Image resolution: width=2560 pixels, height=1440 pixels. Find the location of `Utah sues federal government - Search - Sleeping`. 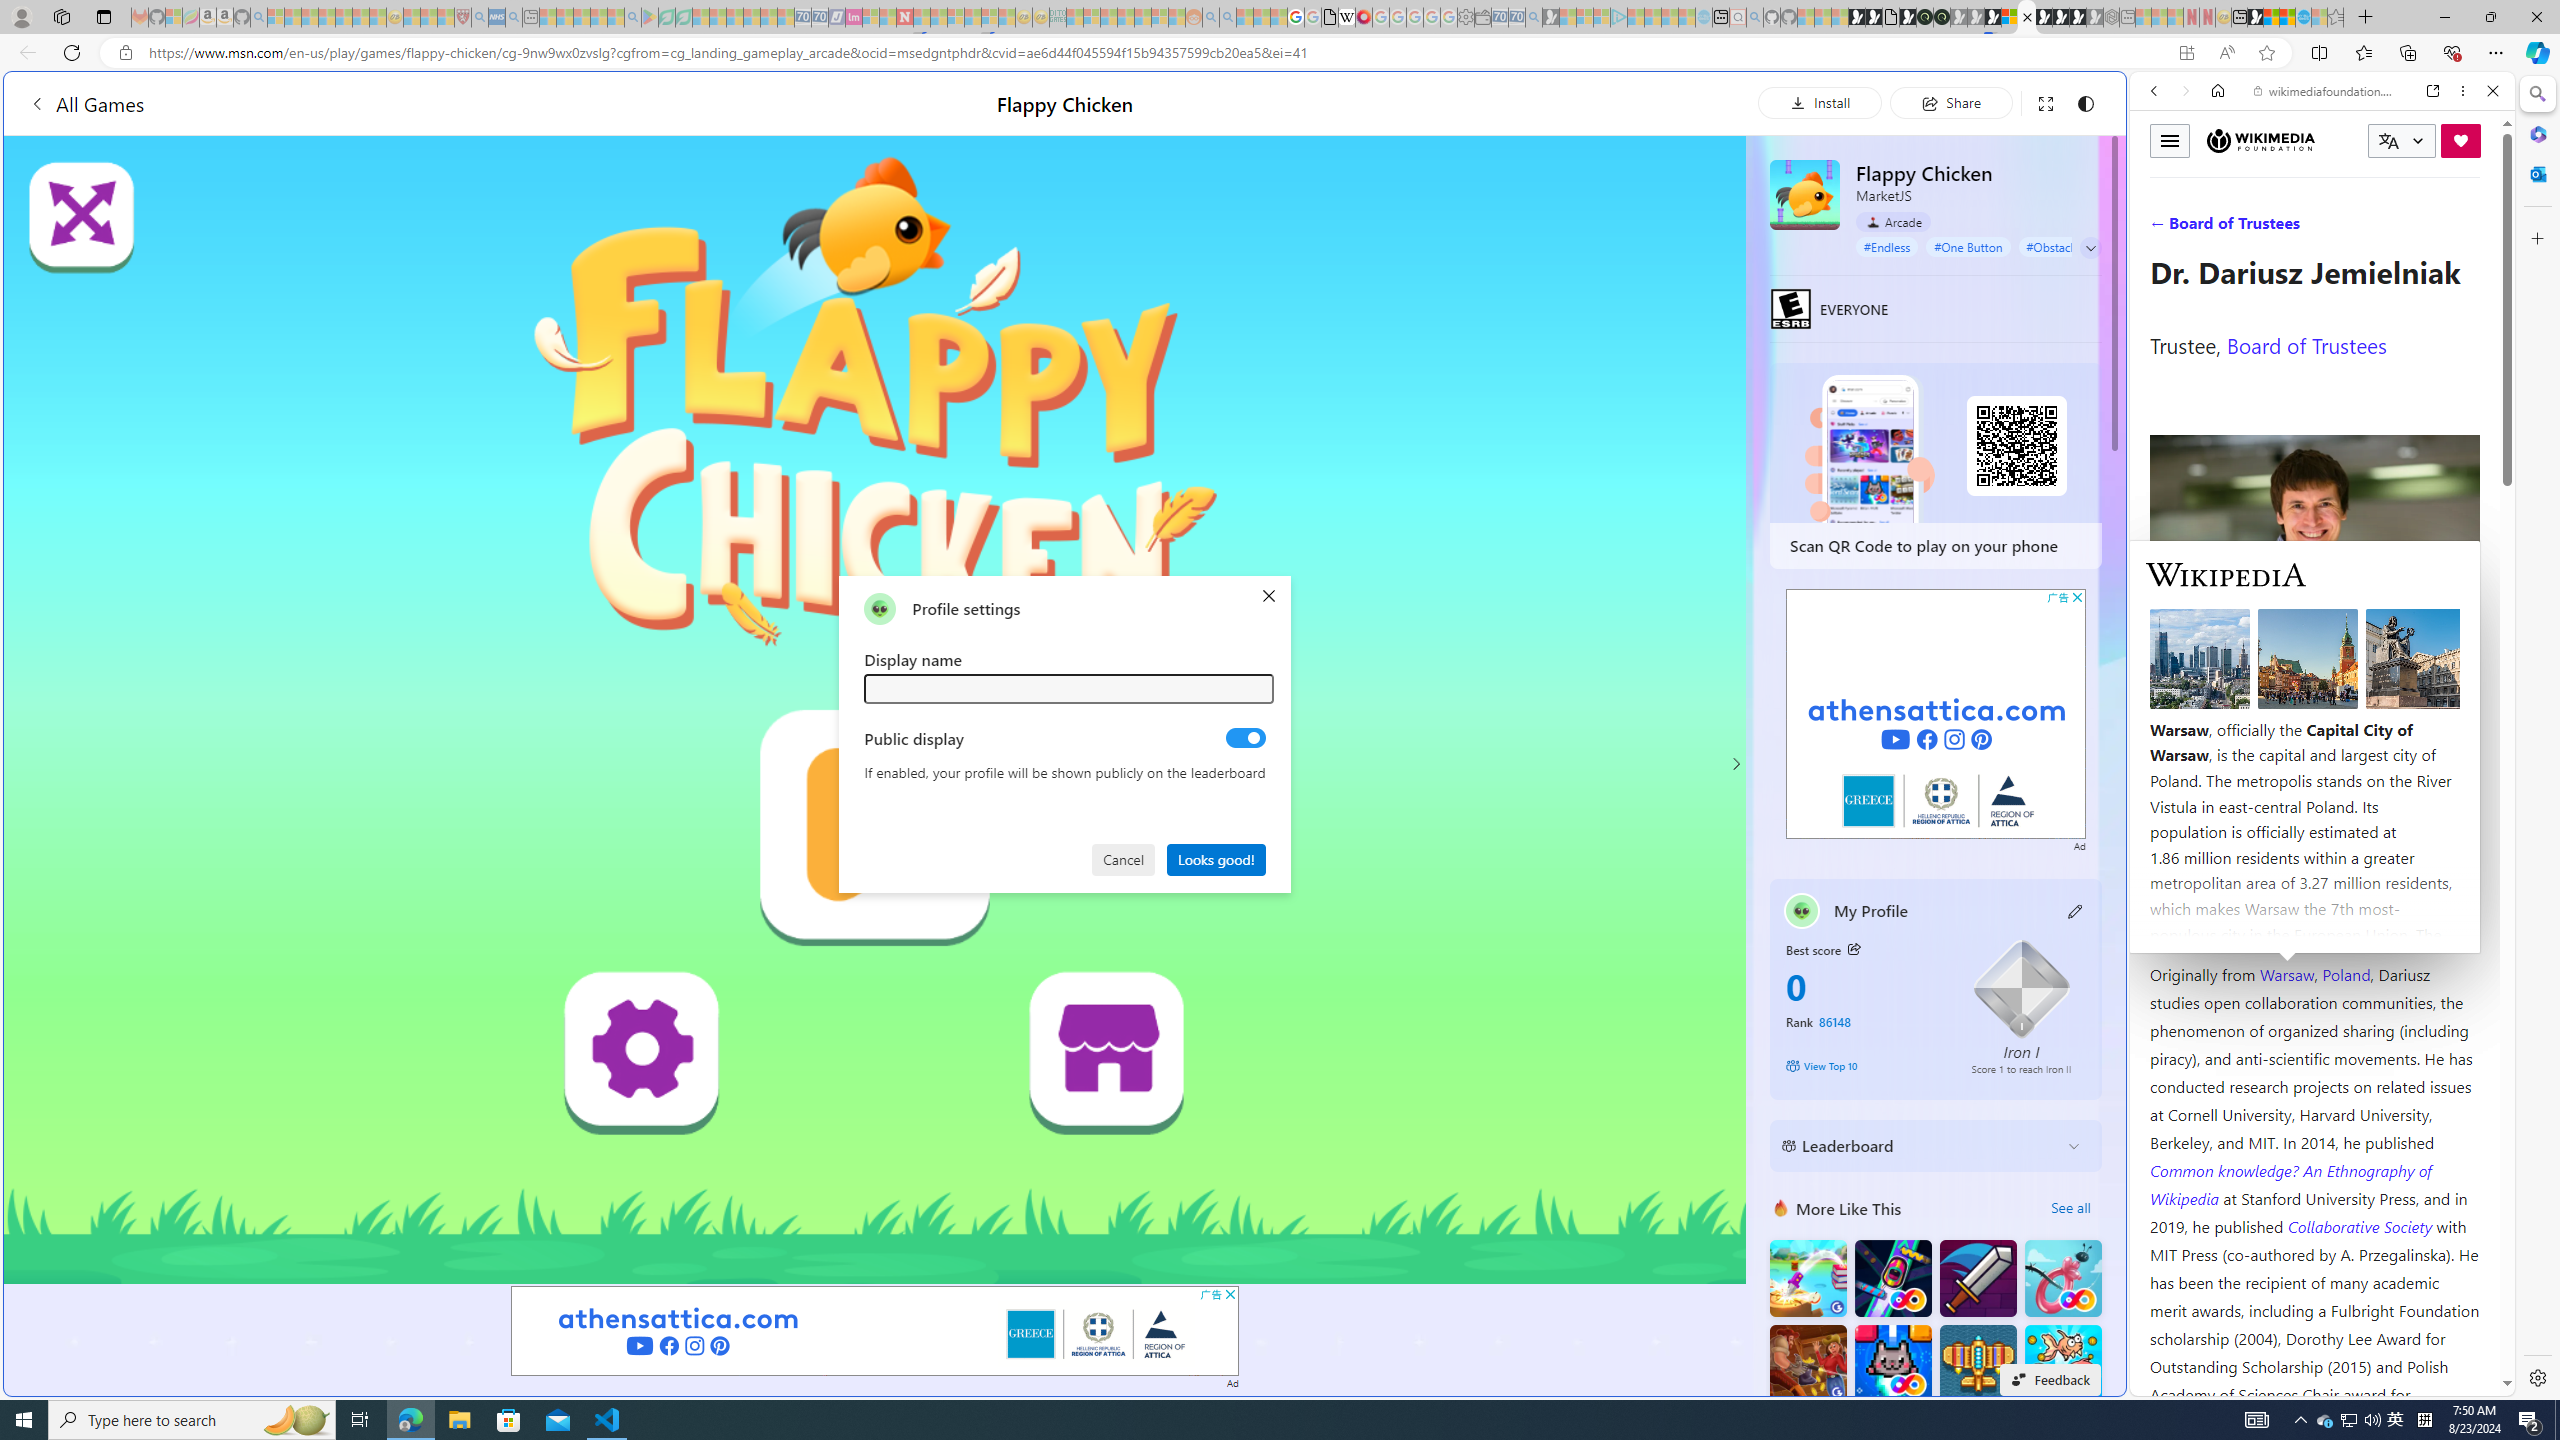

Utah sues federal government - Search - Sleeping is located at coordinates (1227, 17).